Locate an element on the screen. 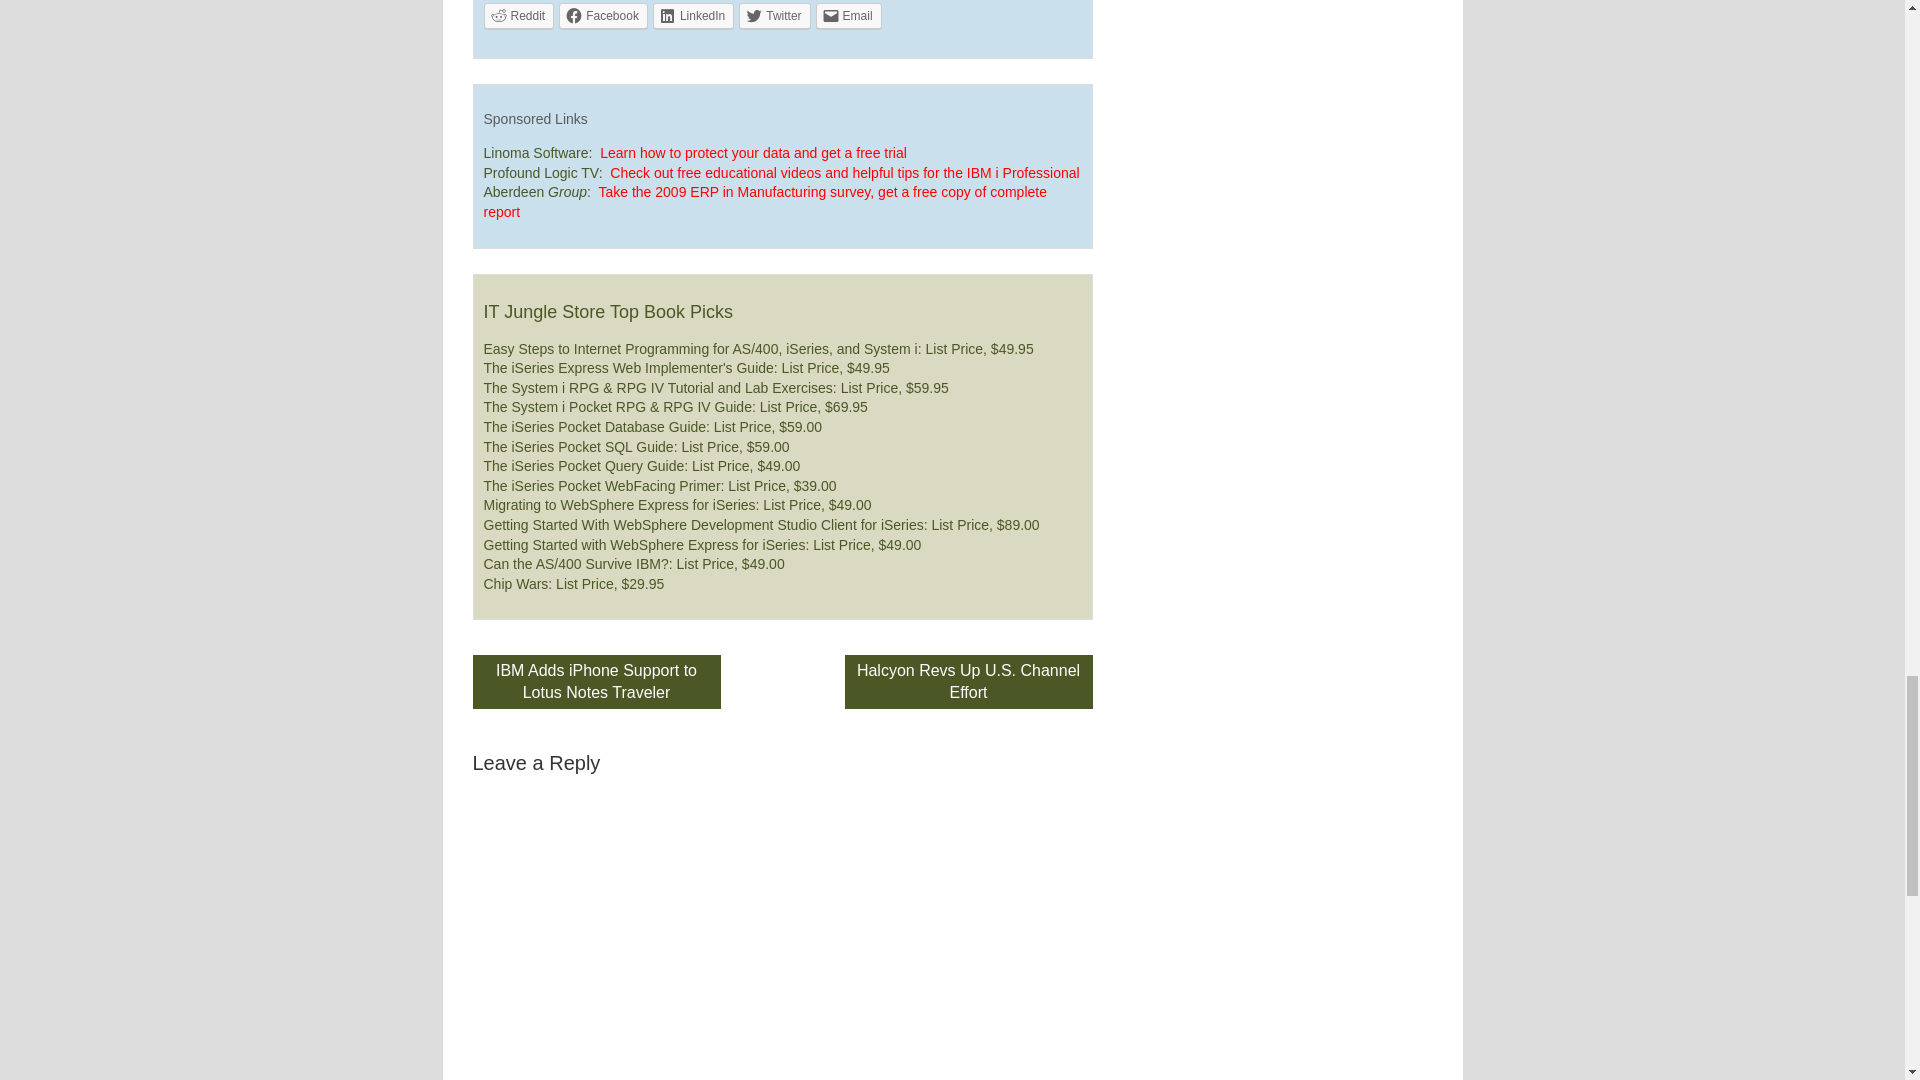 This screenshot has height=1080, width=1920. Comment Form is located at coordinates (782, 934).